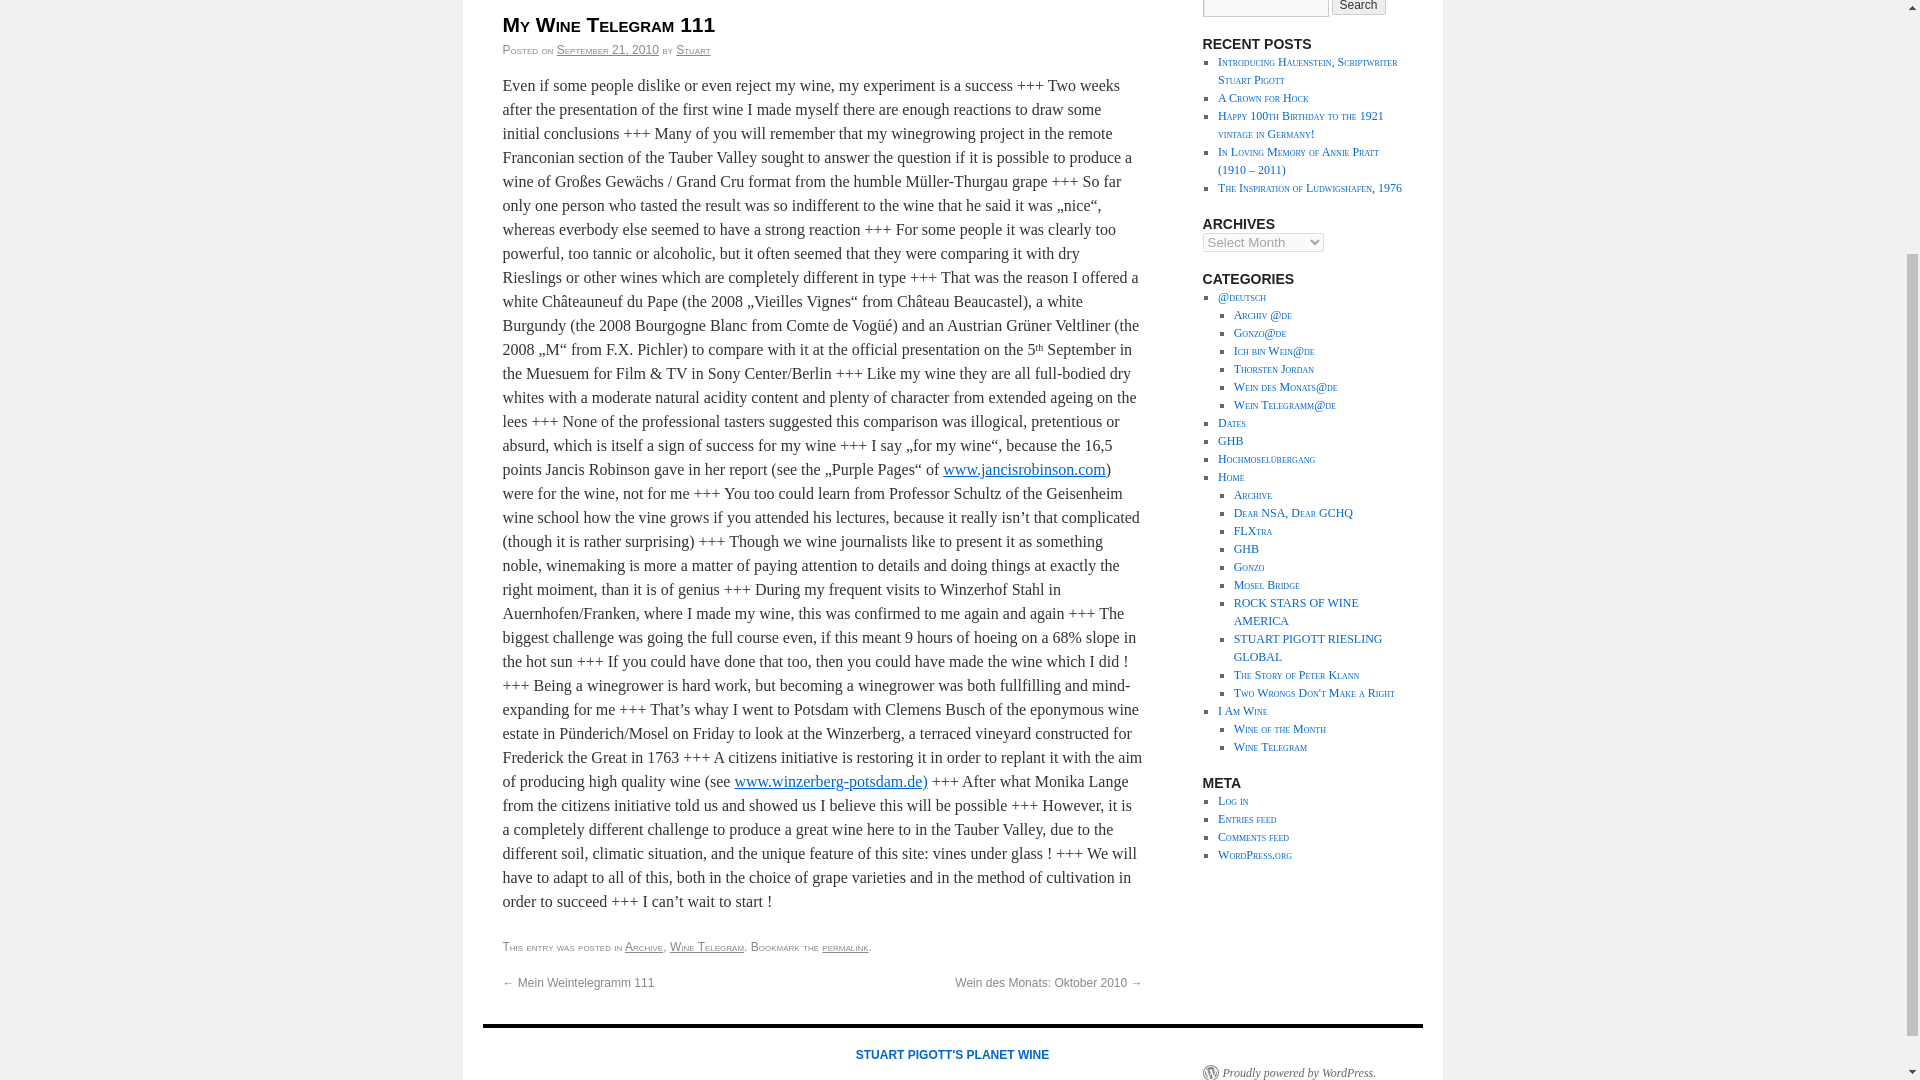  What do you see at coordinates (1253, 530) in the screenshot?
I see `FLXtra` at bounding box center [1253, 530].